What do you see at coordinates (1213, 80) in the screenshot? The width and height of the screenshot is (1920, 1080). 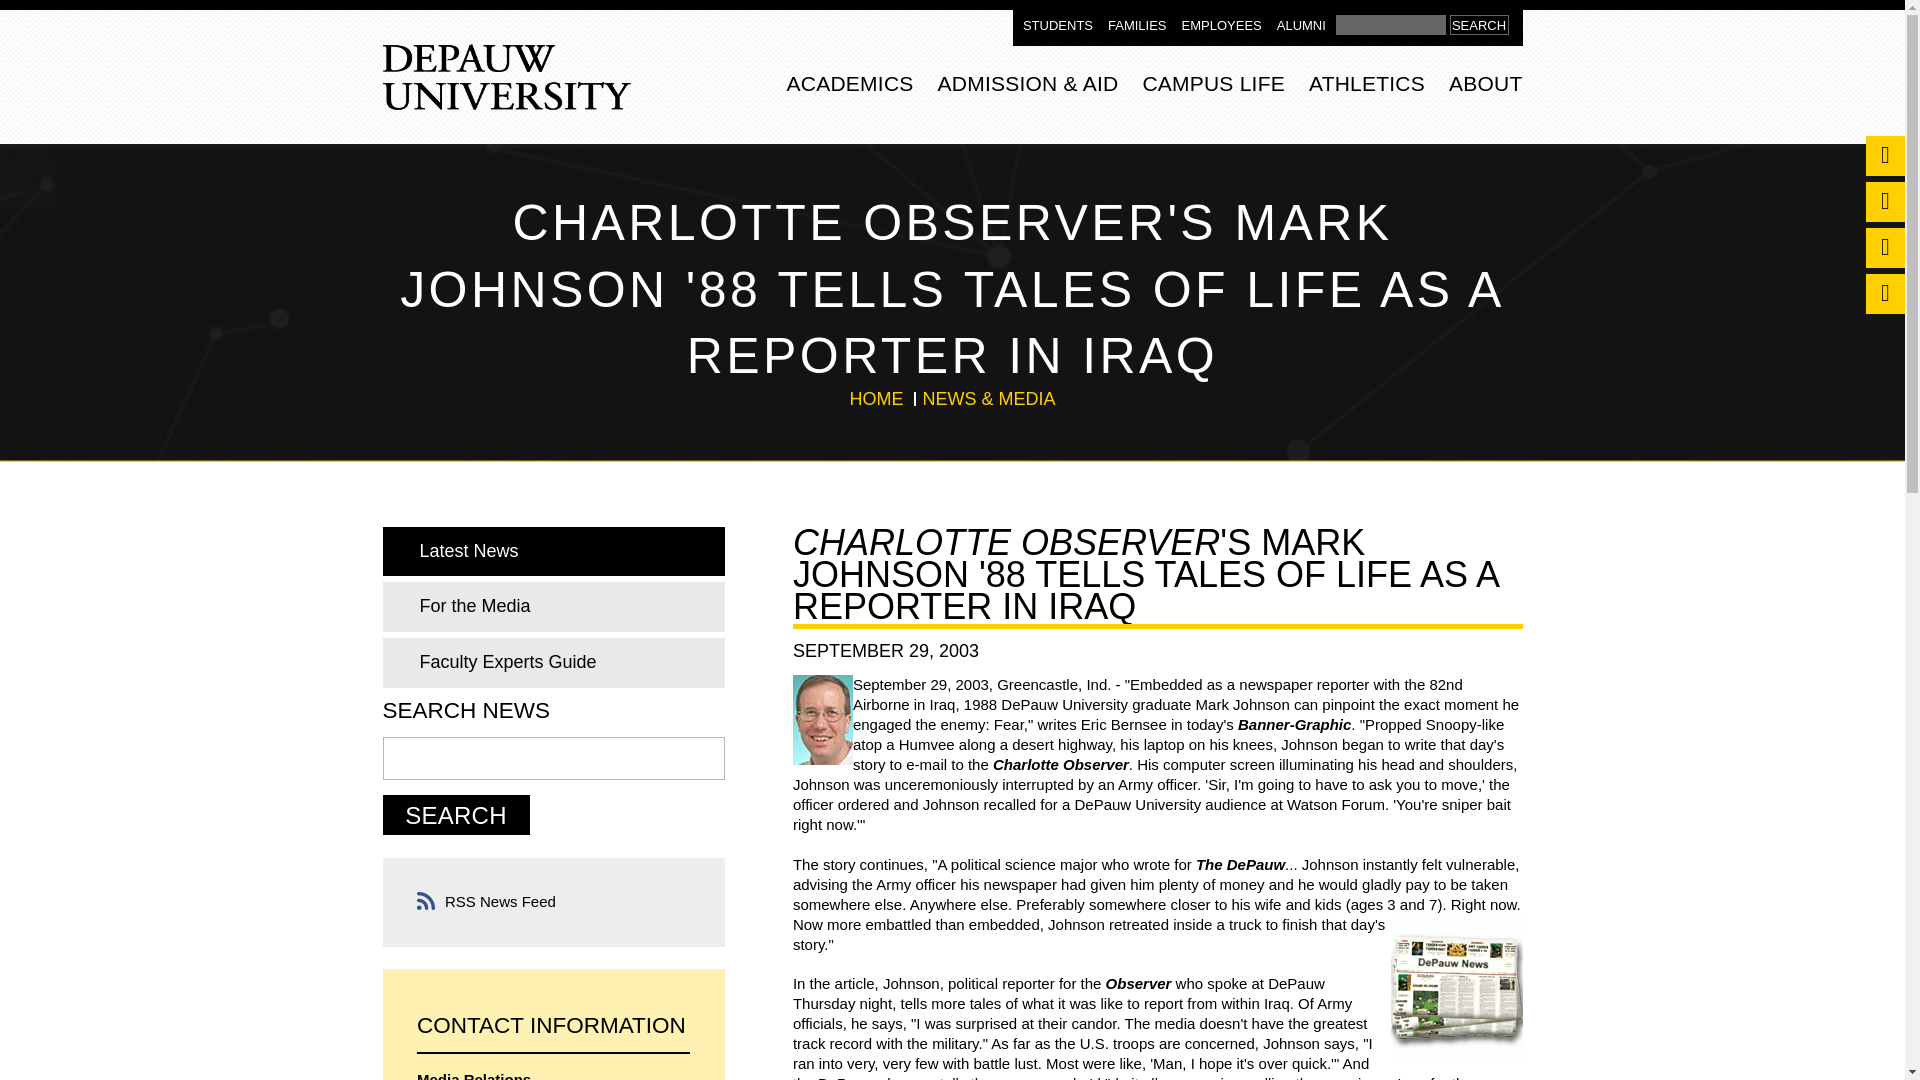 I see `CAMPUS LIFE` at bounding box center [1213, 80].